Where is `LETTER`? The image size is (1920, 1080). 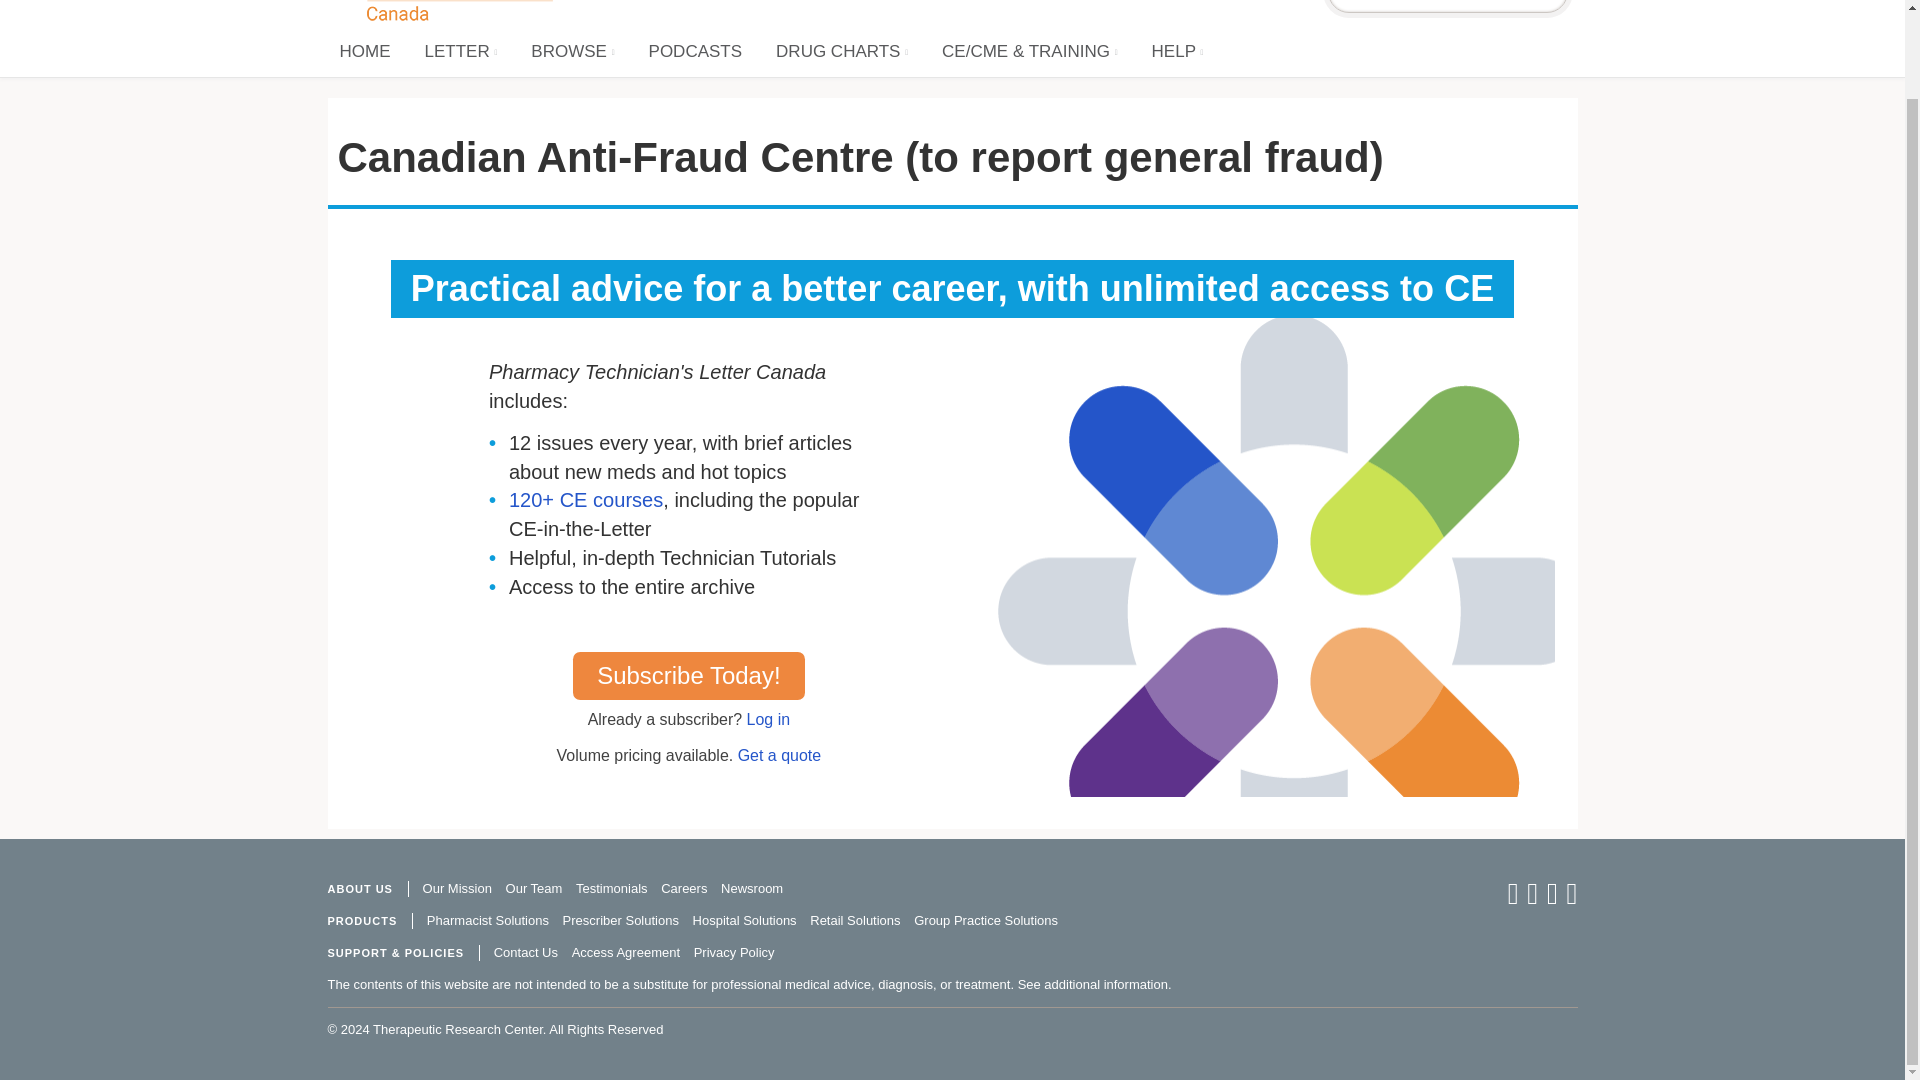
LETTER is located at coordinates (460, 52).